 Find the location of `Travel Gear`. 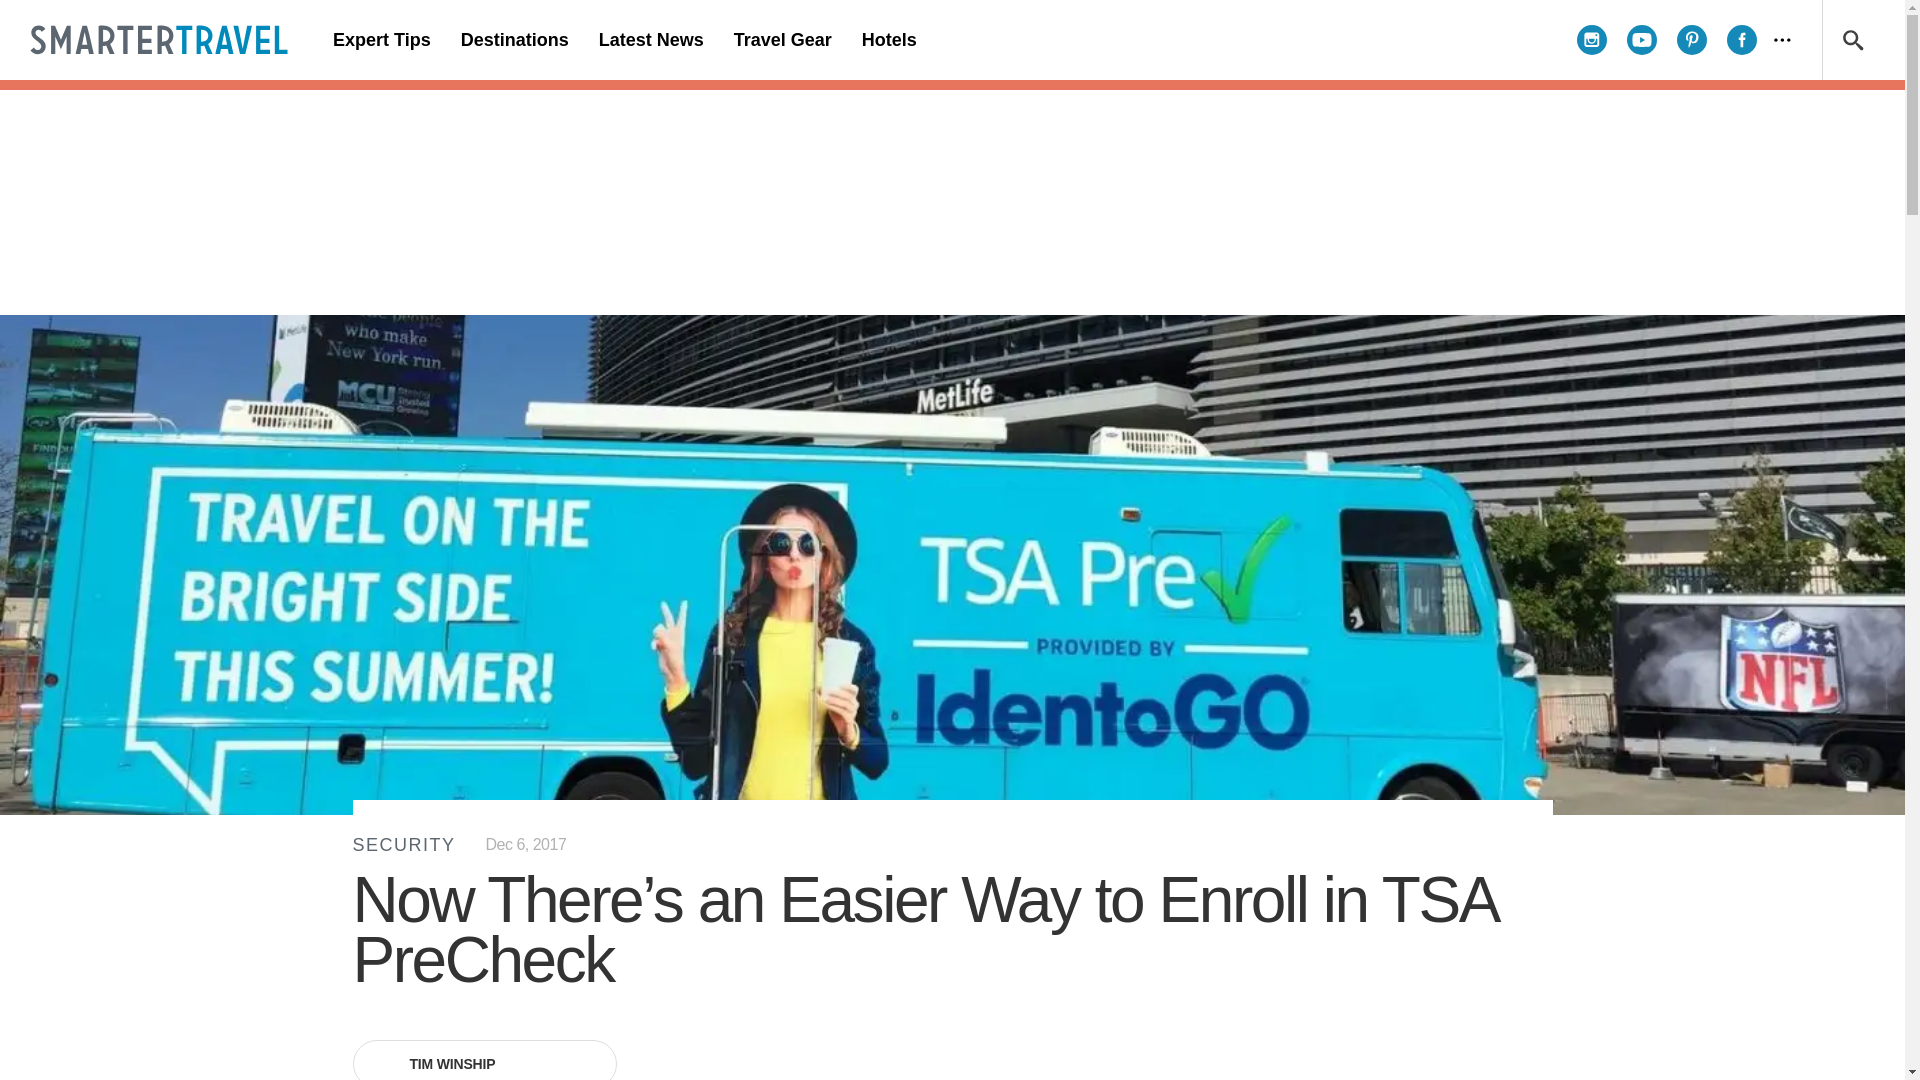

Travel Gear is located at coordinates (782, 40).